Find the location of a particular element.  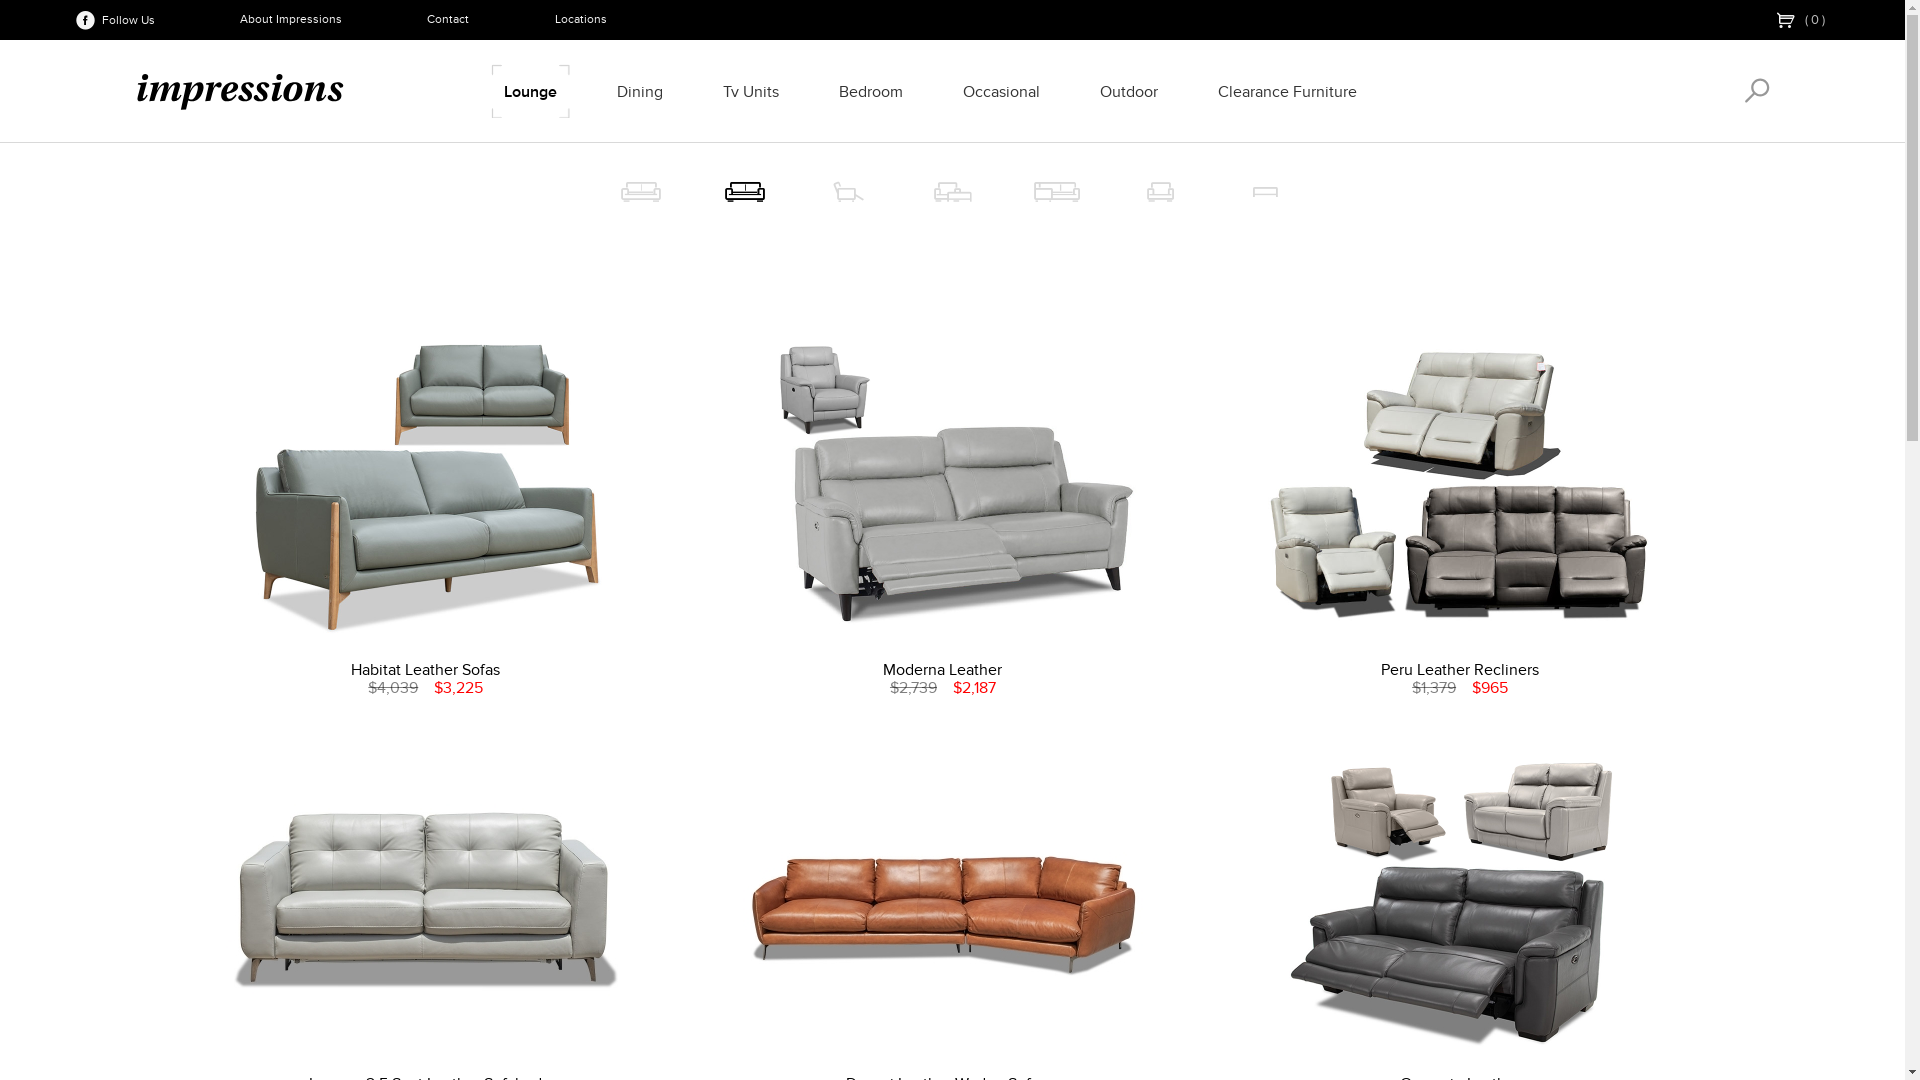

Tv Units is located at coordinates (751, 91).